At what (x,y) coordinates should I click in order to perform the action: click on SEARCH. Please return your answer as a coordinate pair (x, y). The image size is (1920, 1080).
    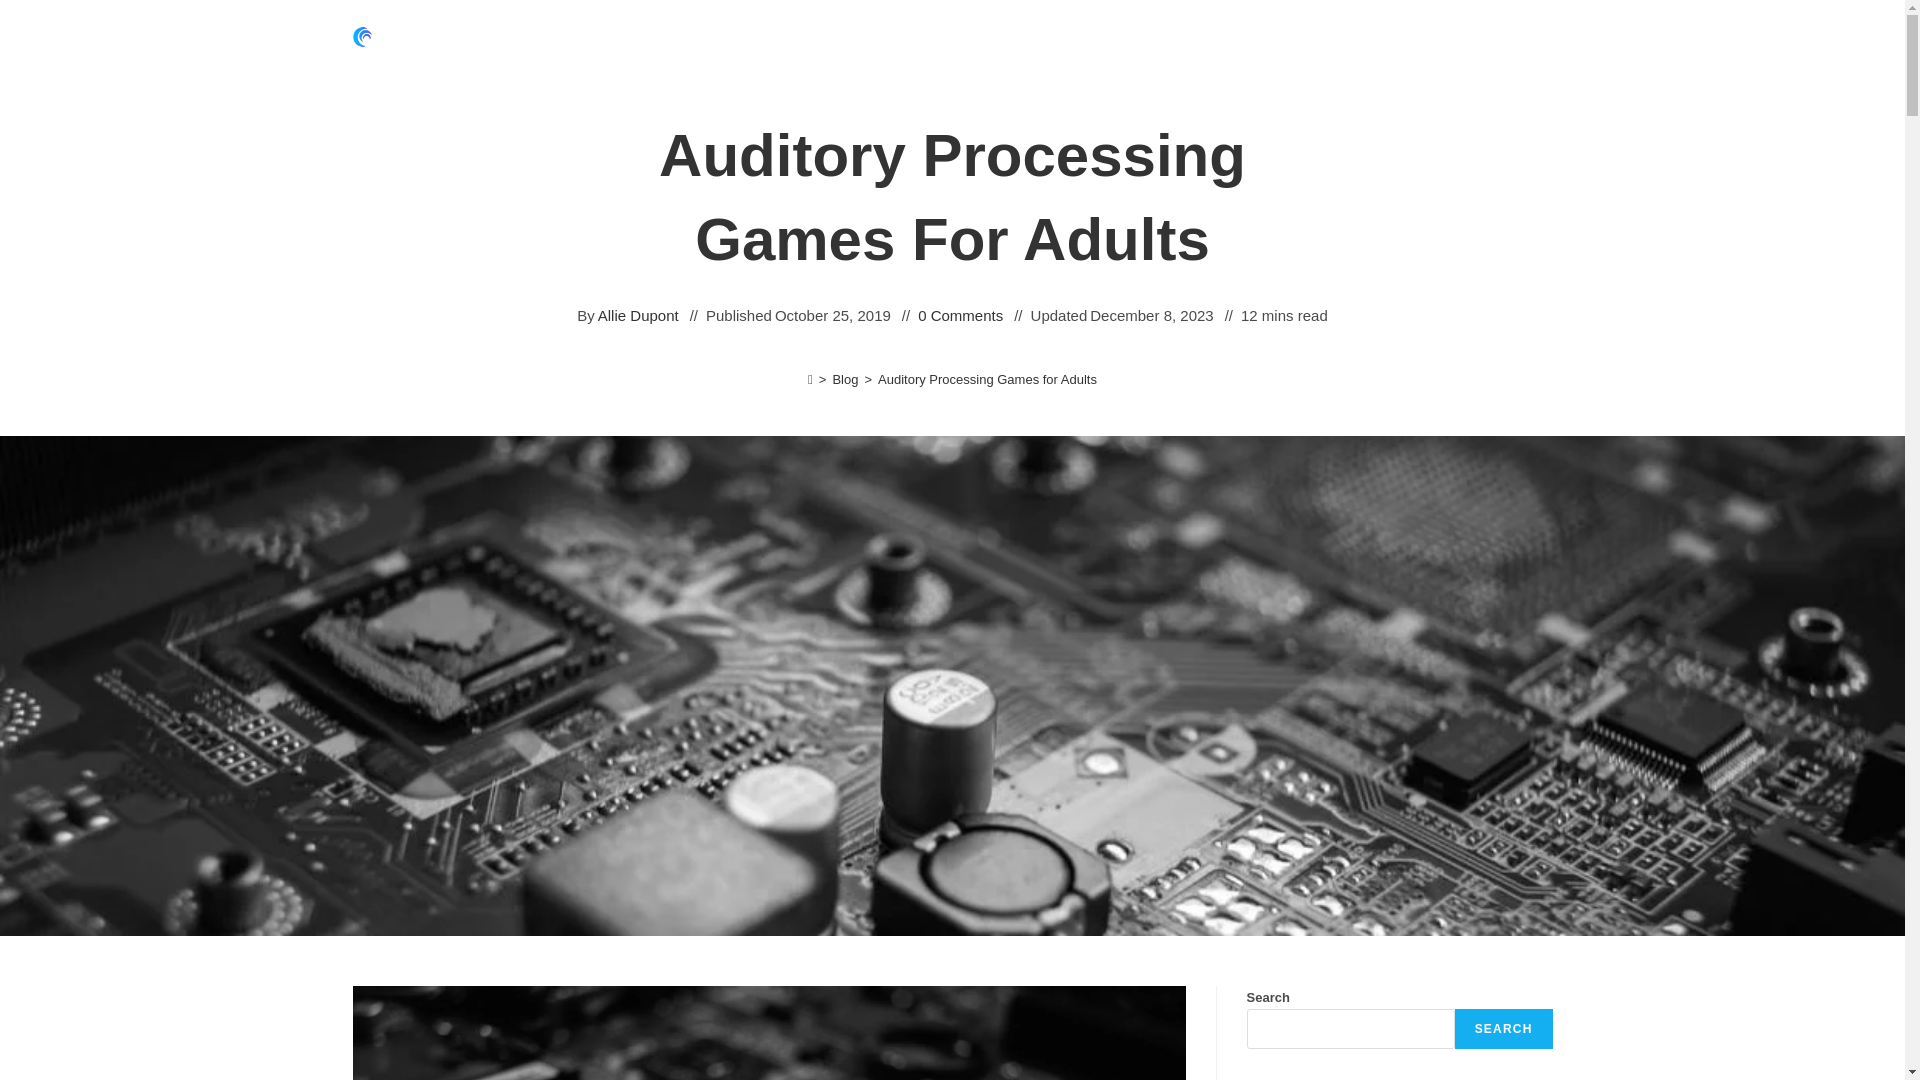
    Looking at the image, I should click on (1504, 1028).